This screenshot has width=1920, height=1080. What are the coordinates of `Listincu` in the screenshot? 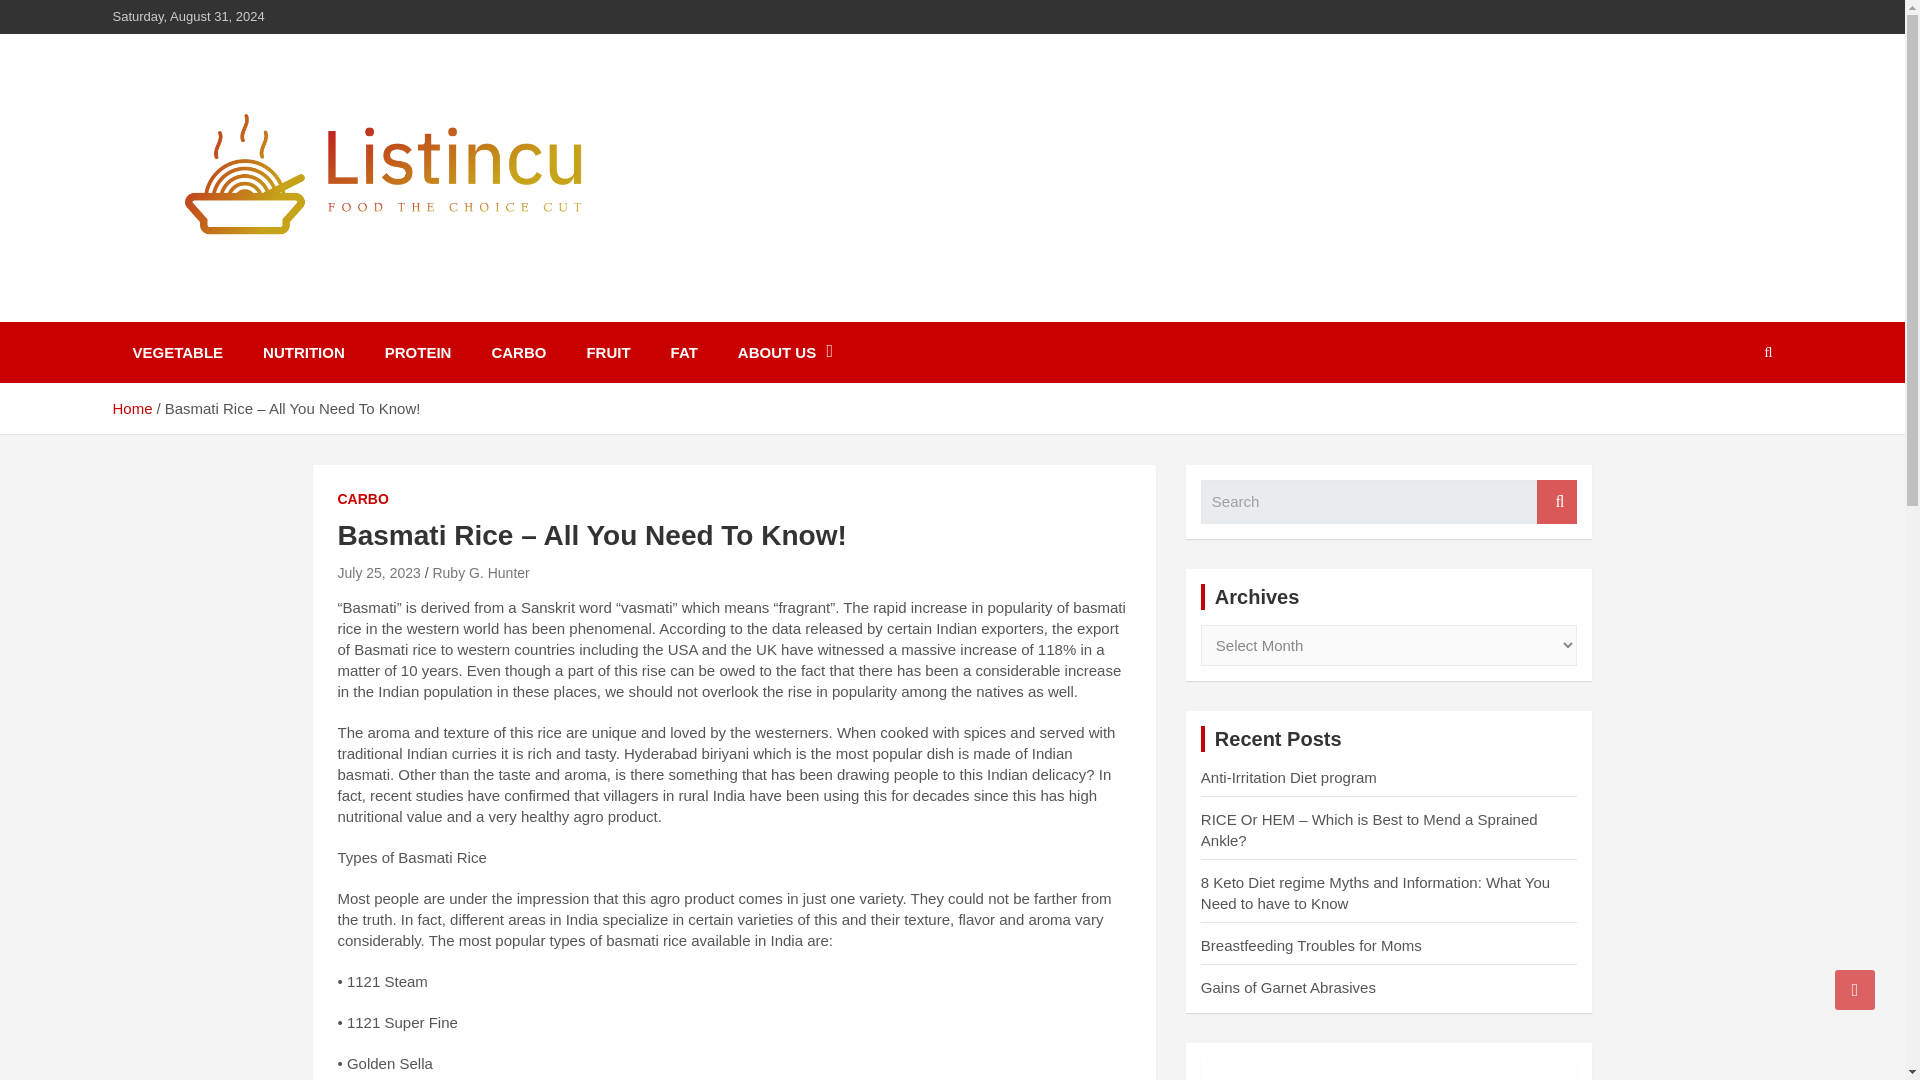 It's located at (188, 308).